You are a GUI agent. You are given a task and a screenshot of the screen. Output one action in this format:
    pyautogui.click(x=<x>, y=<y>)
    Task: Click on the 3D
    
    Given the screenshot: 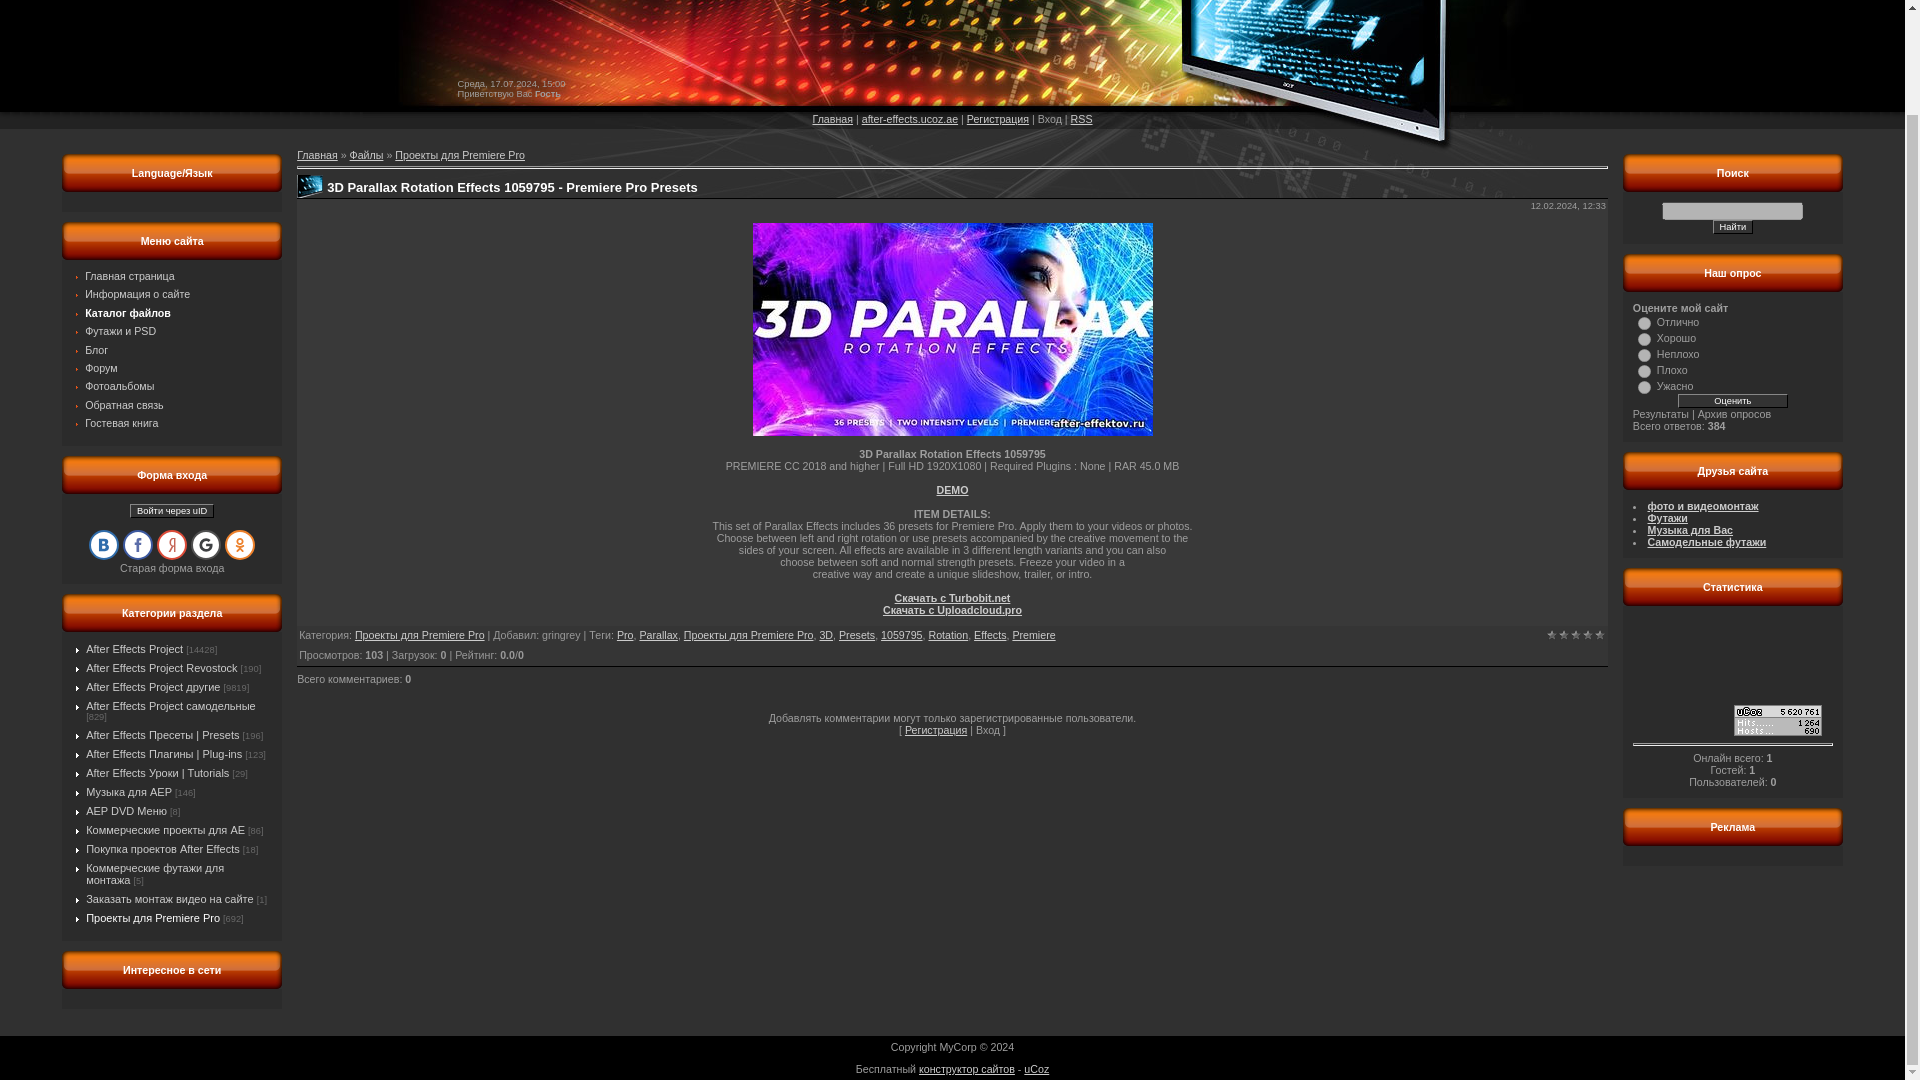 What is the action you would take?
    pyautogui.click(x=826, y=634)
    